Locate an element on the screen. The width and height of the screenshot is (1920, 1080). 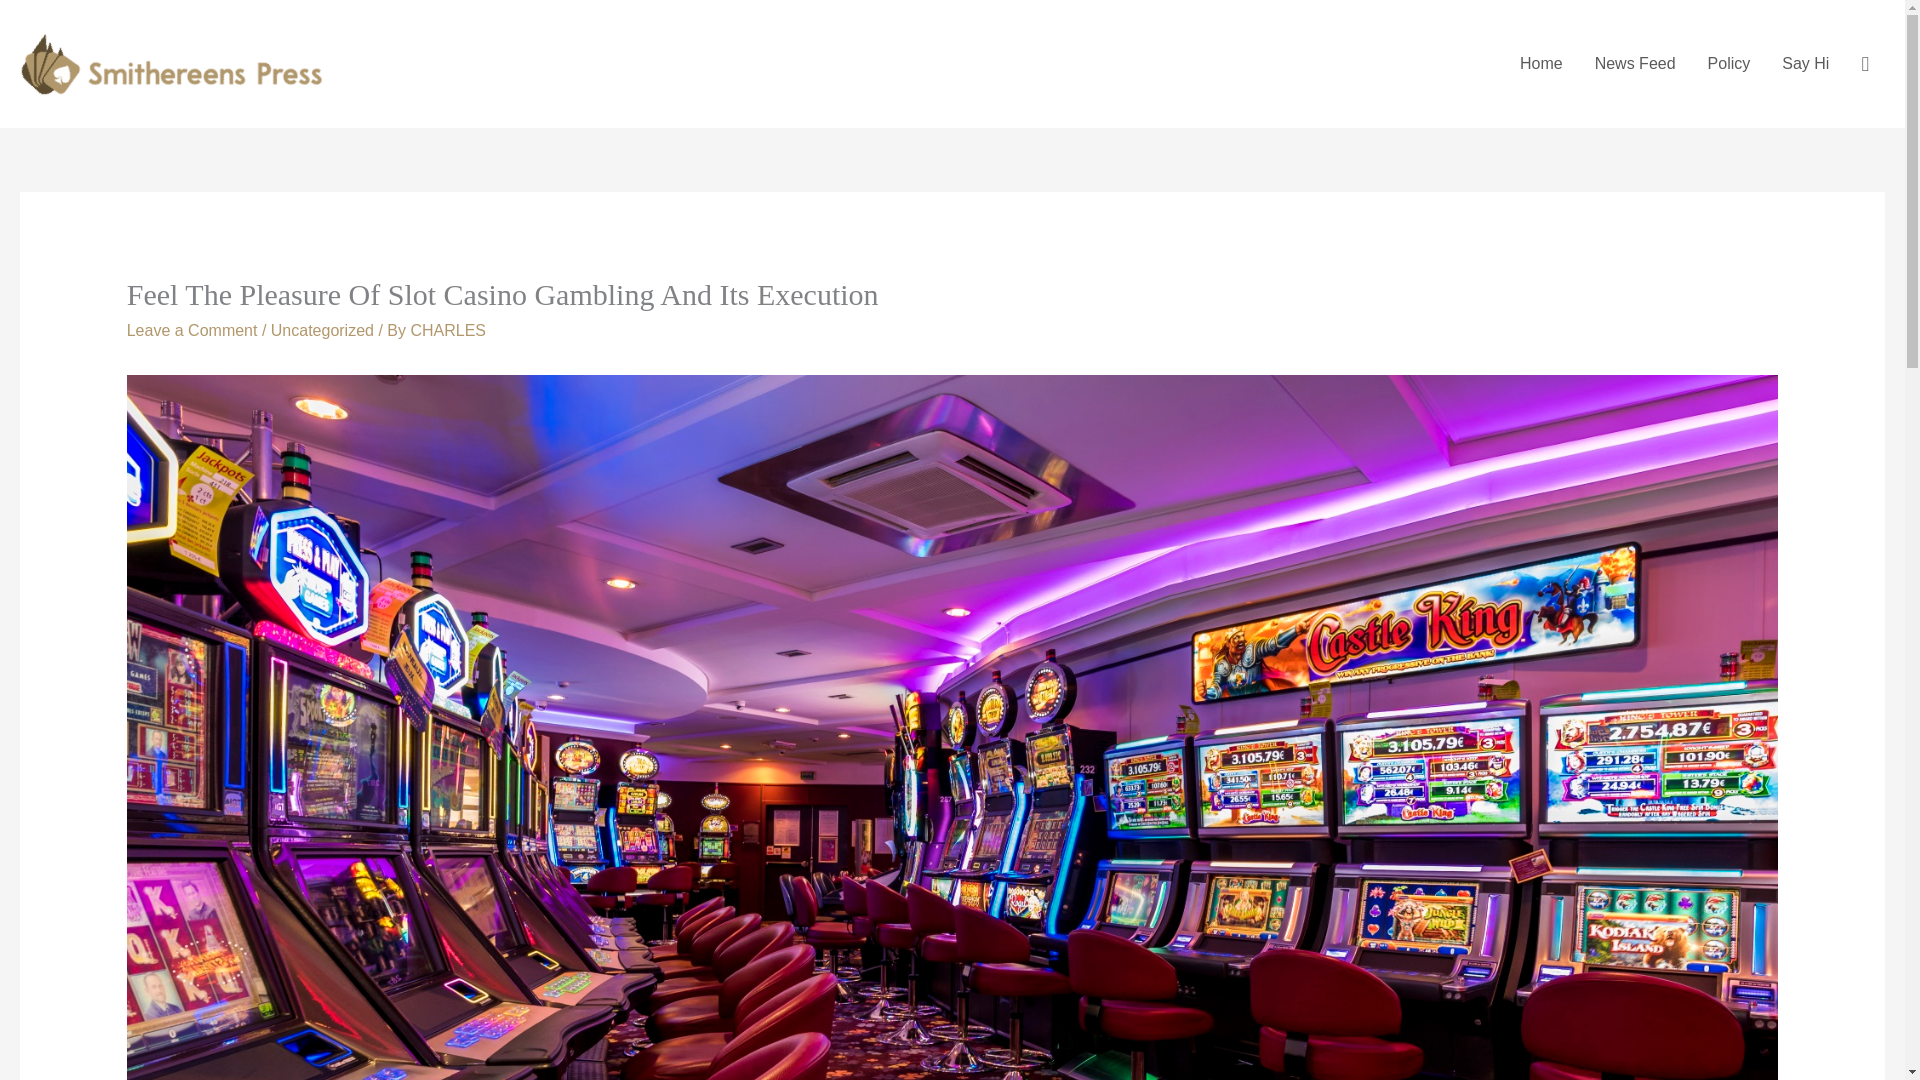
Leave a Comment is located at coordinates (192, 330).